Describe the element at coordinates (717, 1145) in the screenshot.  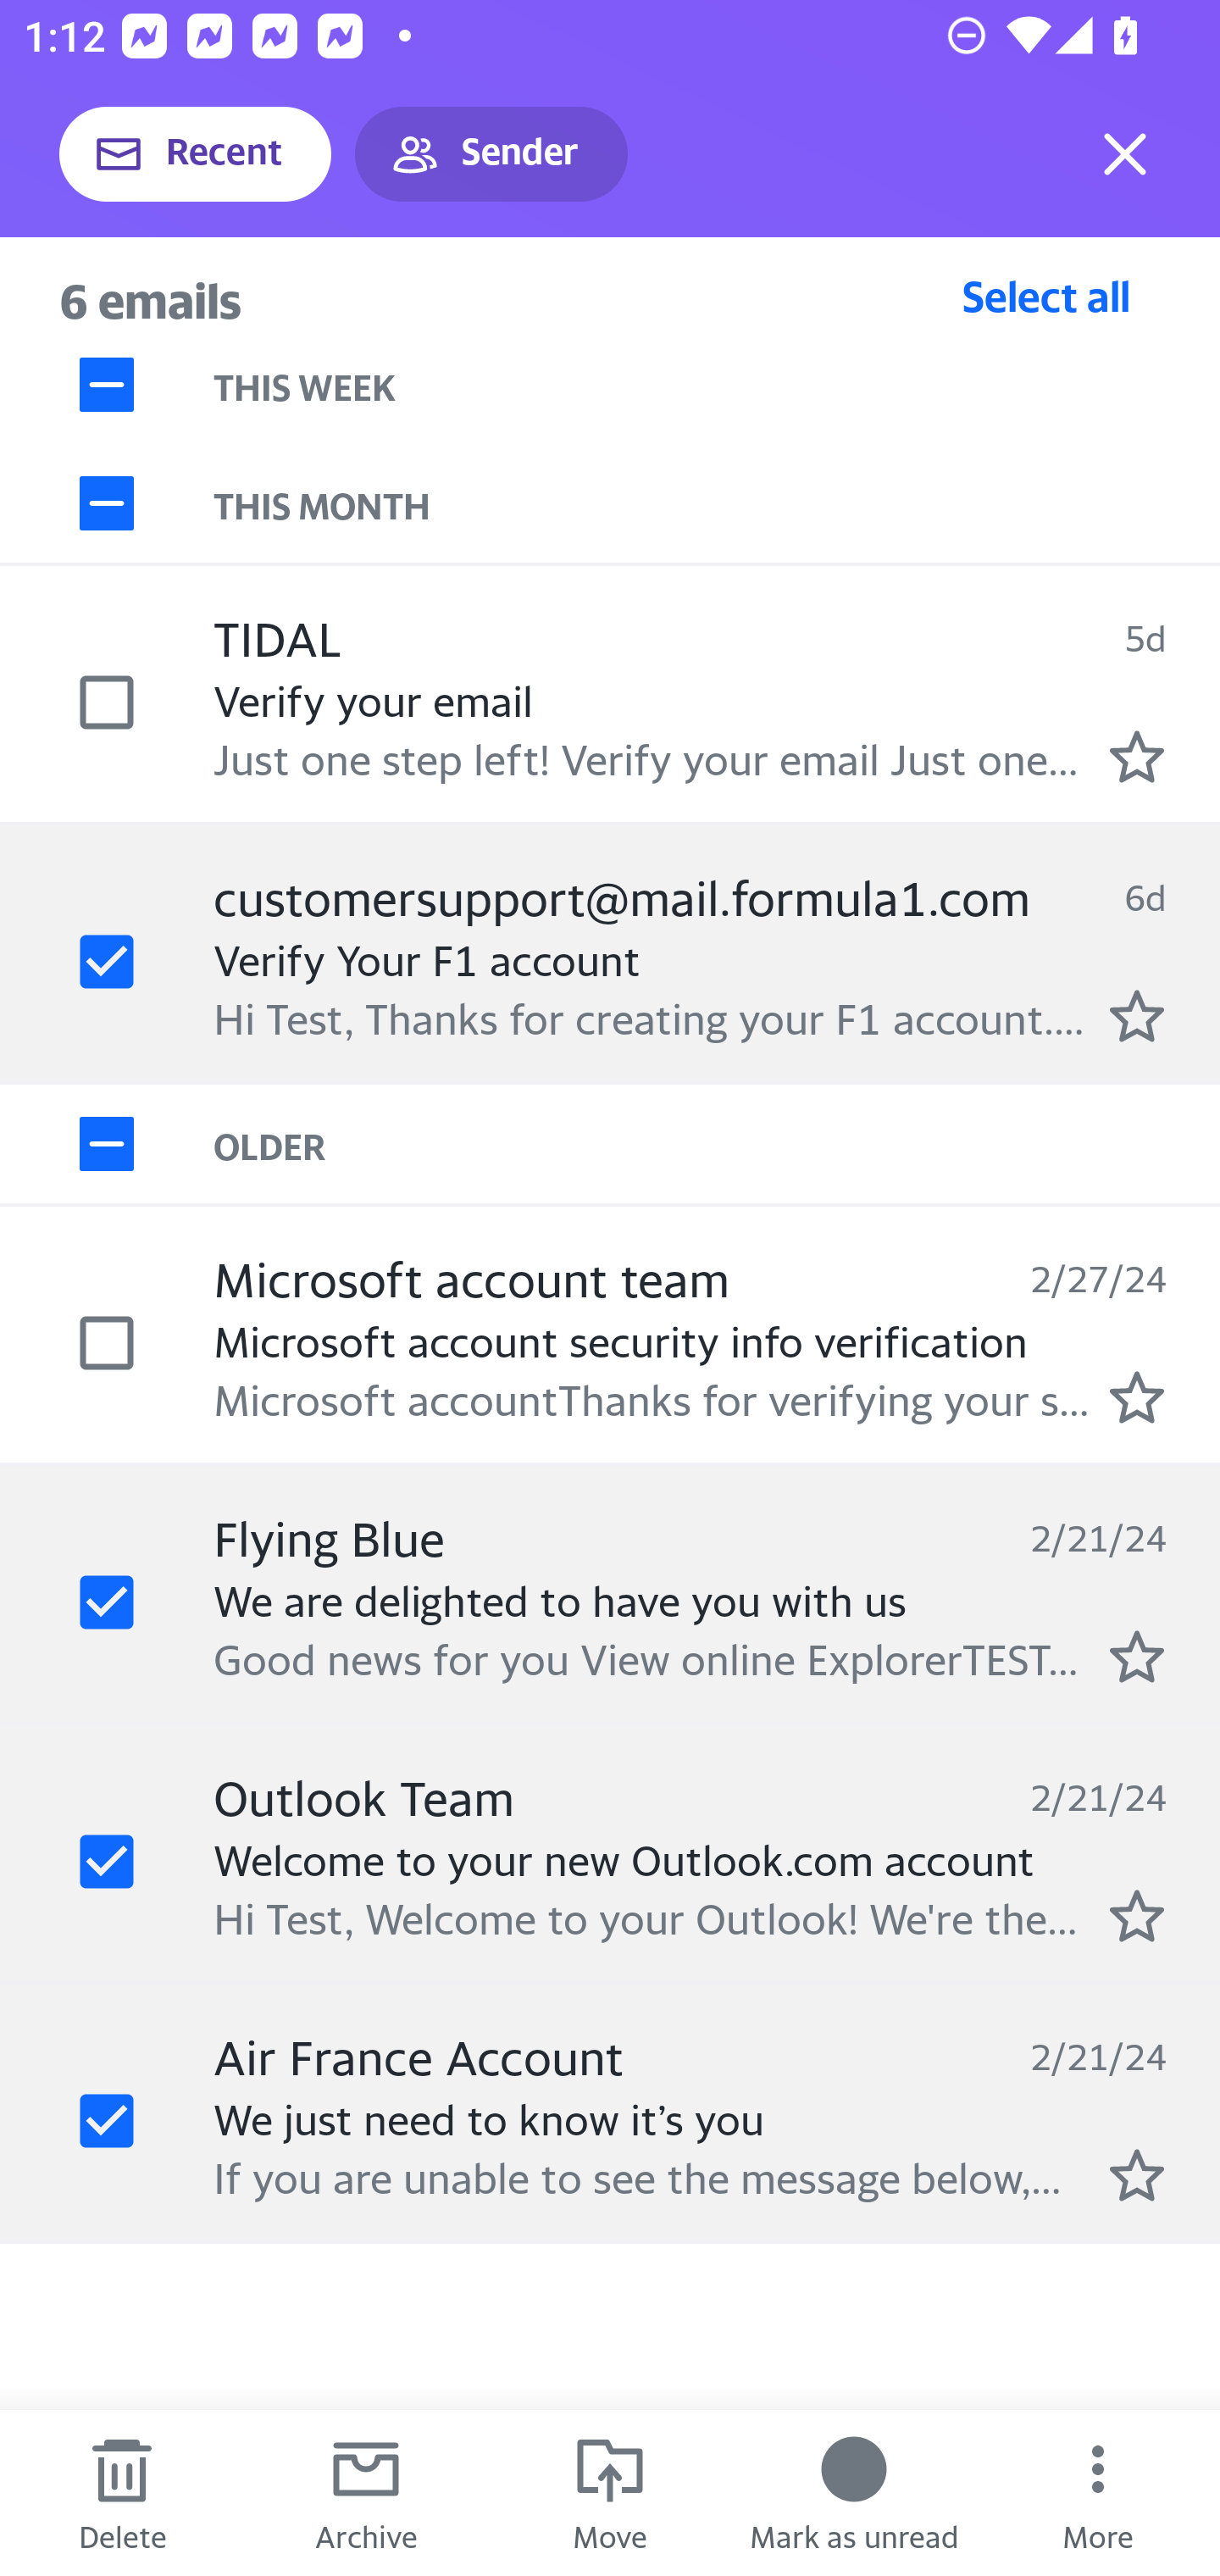
I see `OLDER` at that location.